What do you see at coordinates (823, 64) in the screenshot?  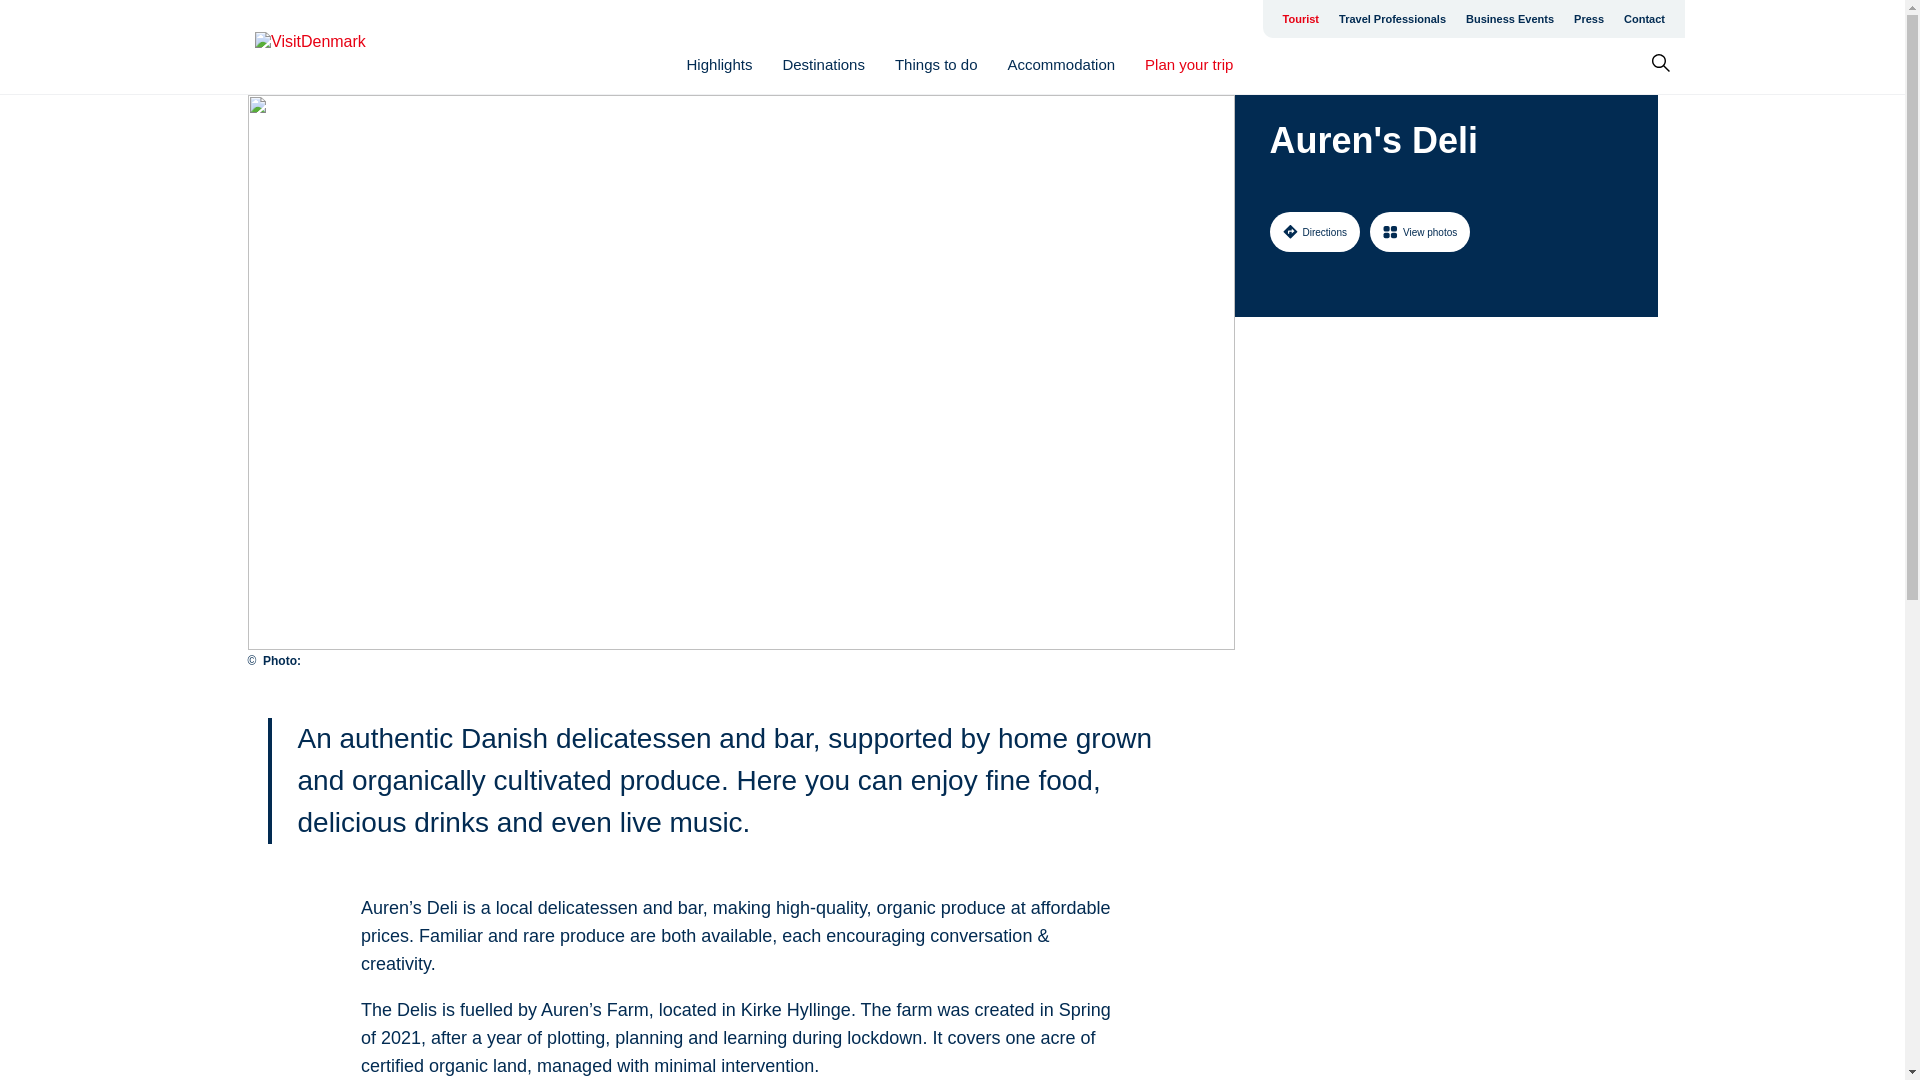 I see `Destinations` at bounding box center [823, 64].